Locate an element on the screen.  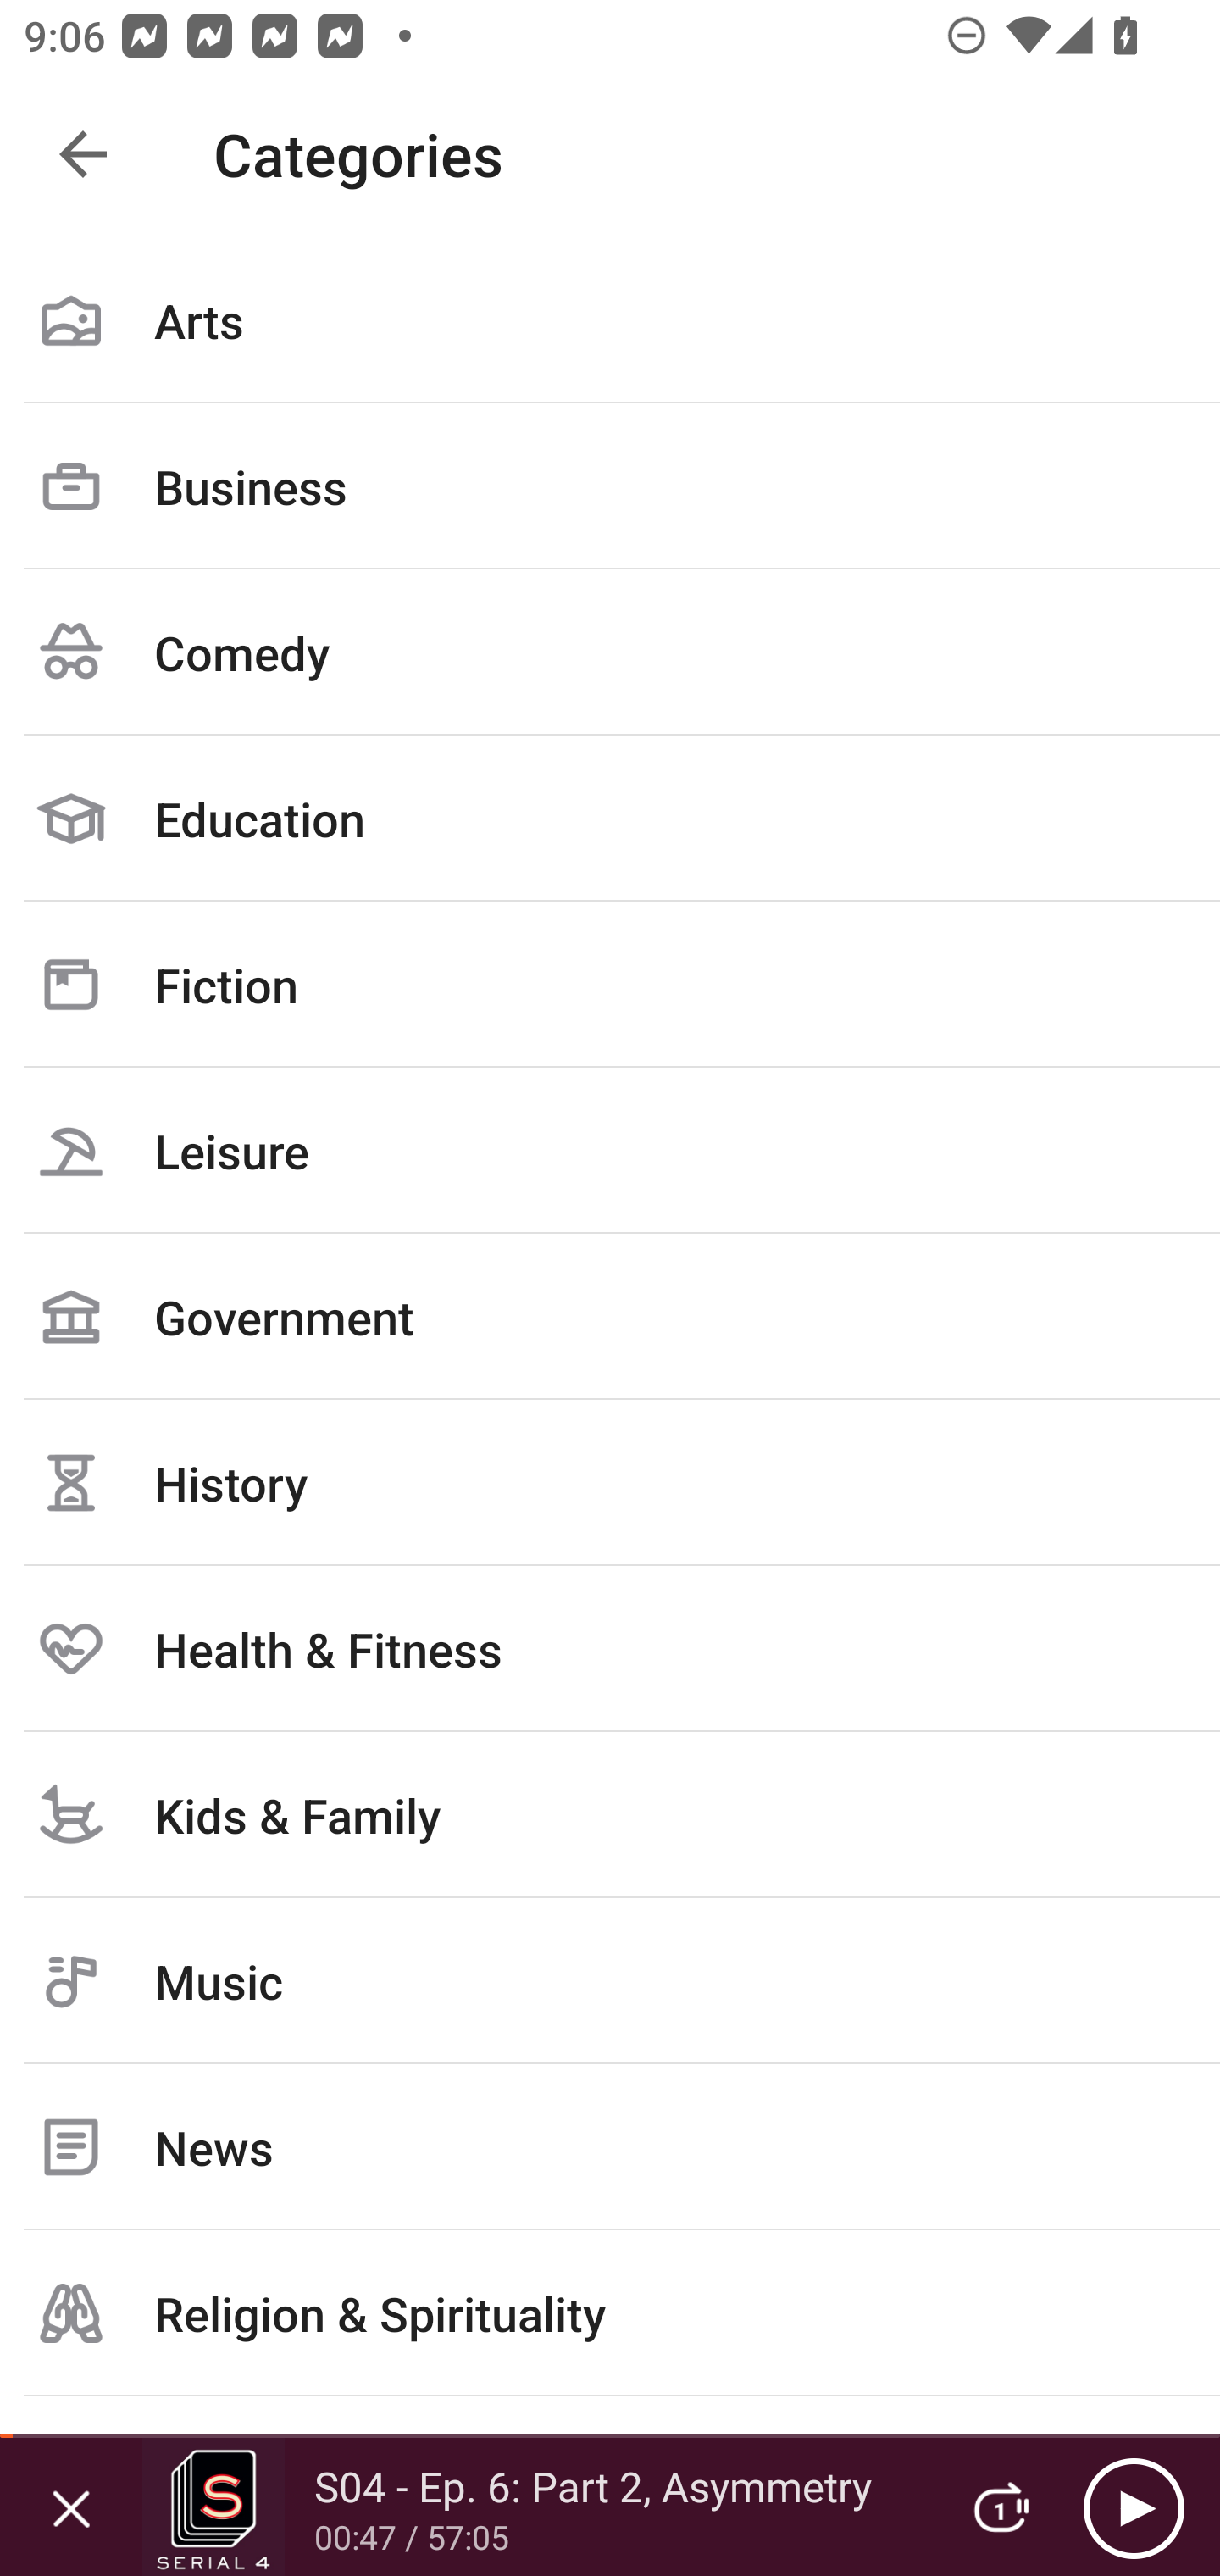
Religion & Spirituality is located at coordinates (610, 2313).